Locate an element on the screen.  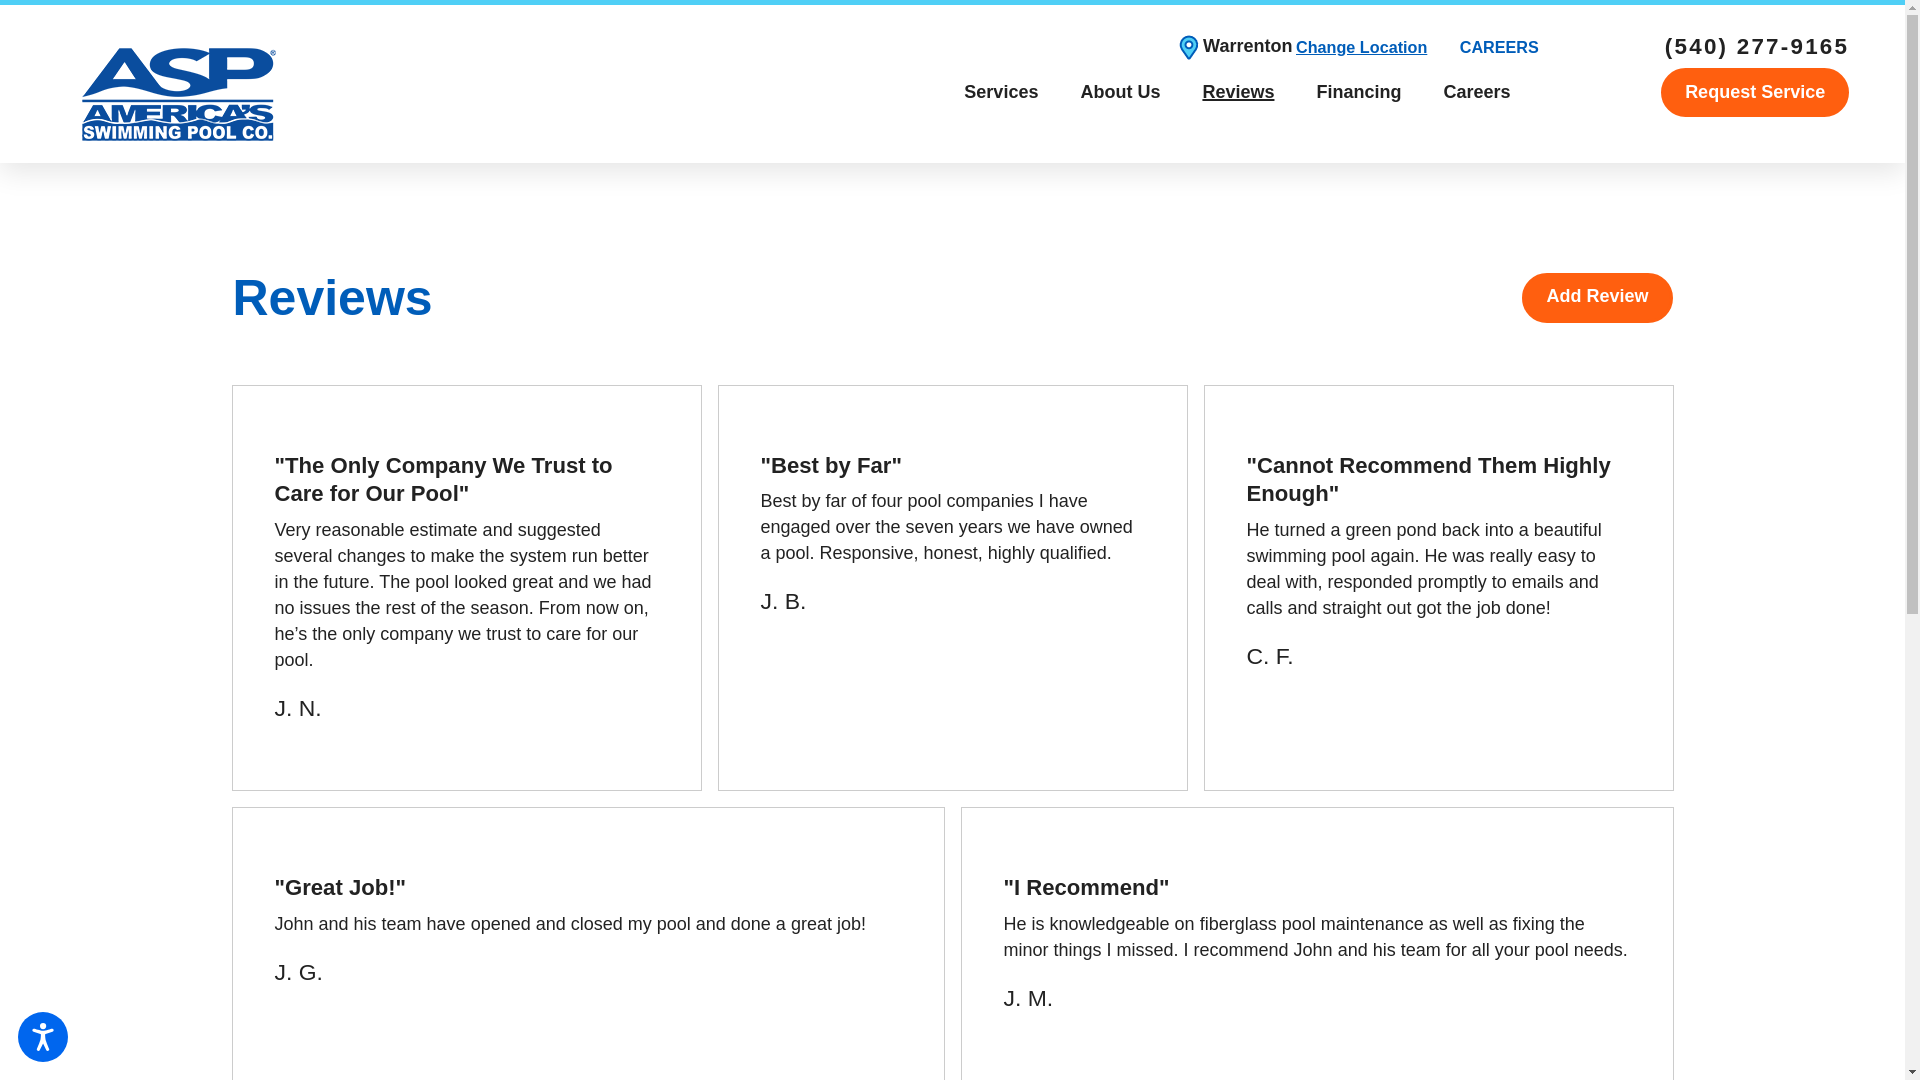
Search our site is located at coordinates (1550, 92).